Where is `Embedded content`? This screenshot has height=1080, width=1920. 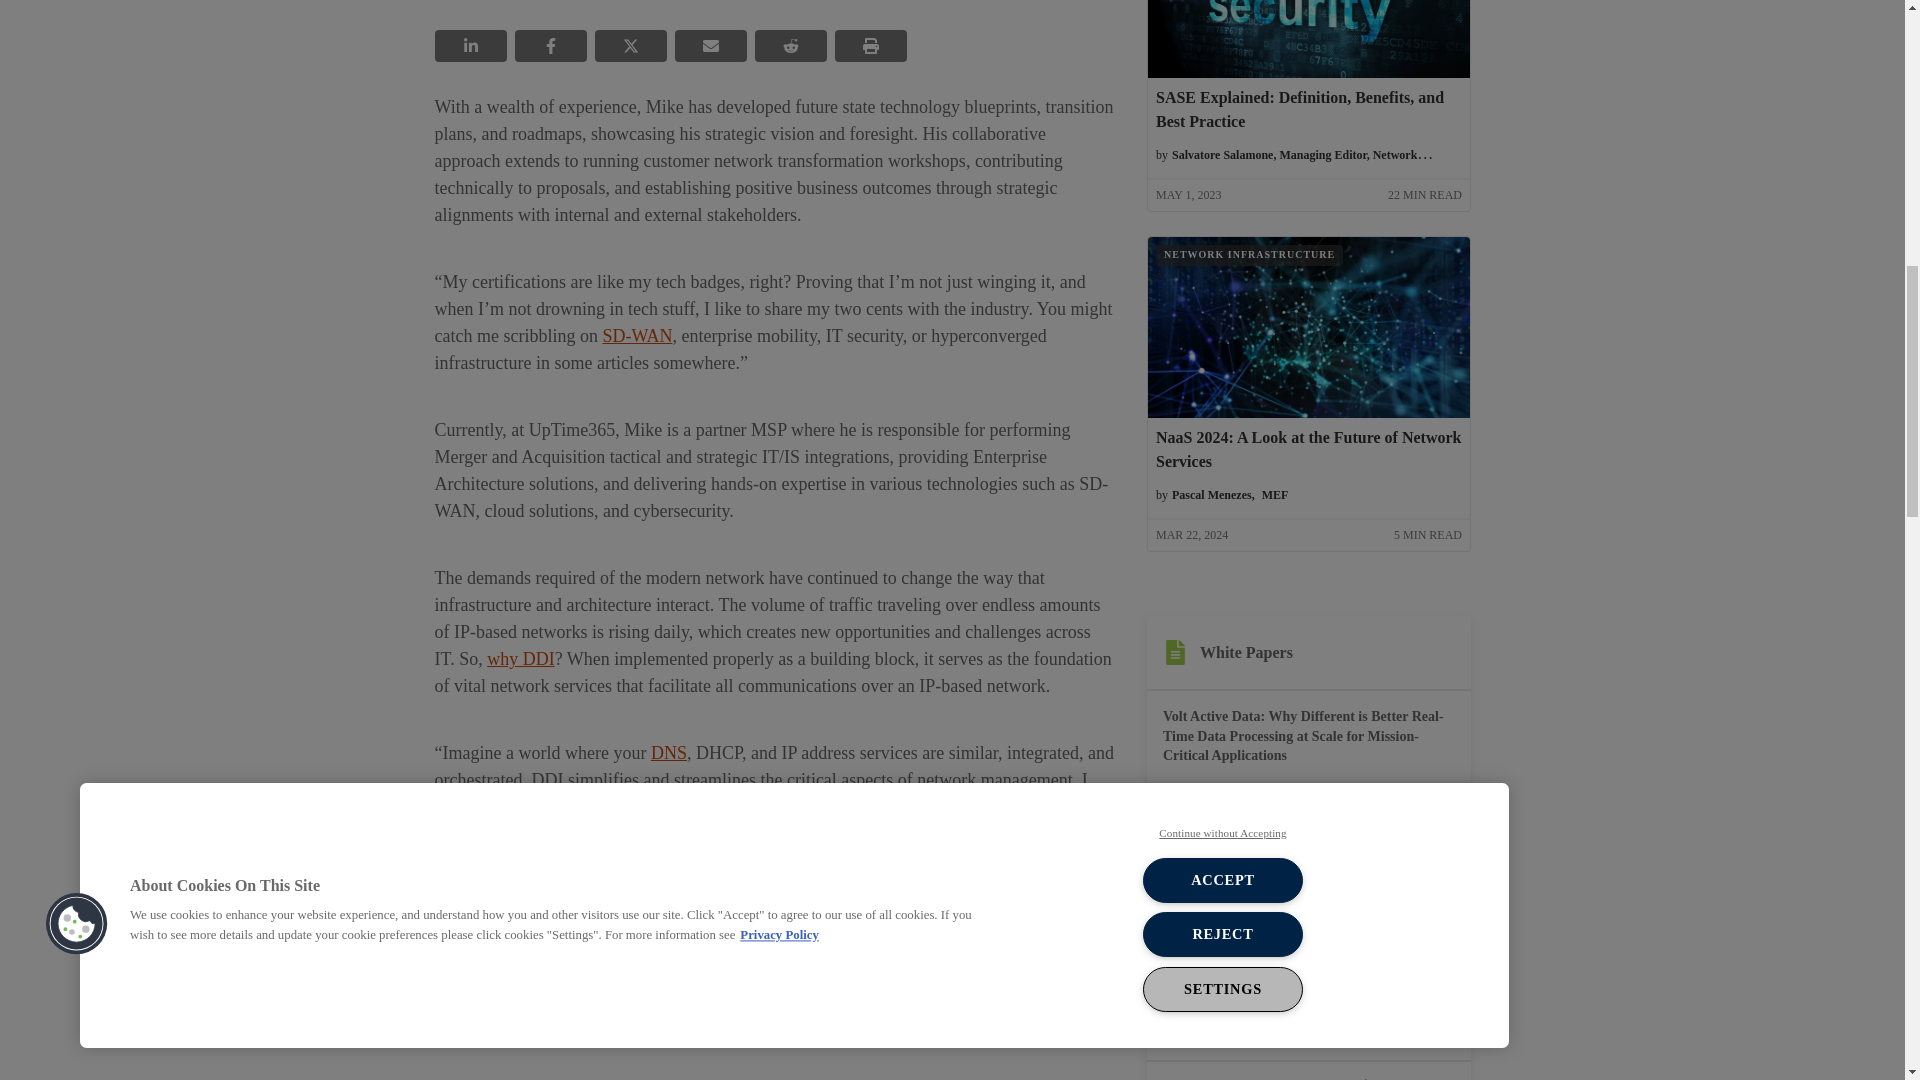
Embedded content is located at coordinates (773, 1058).